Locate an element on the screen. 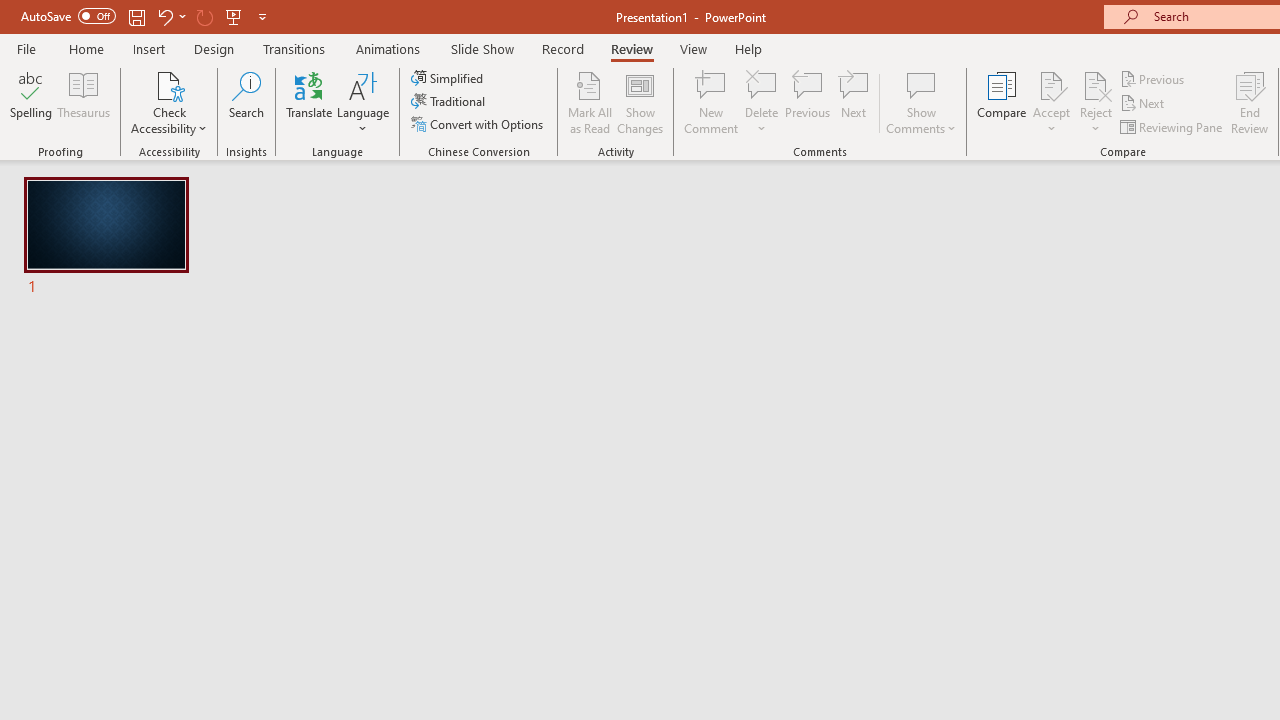  Accept Change is located at coordinates (1051, 84).